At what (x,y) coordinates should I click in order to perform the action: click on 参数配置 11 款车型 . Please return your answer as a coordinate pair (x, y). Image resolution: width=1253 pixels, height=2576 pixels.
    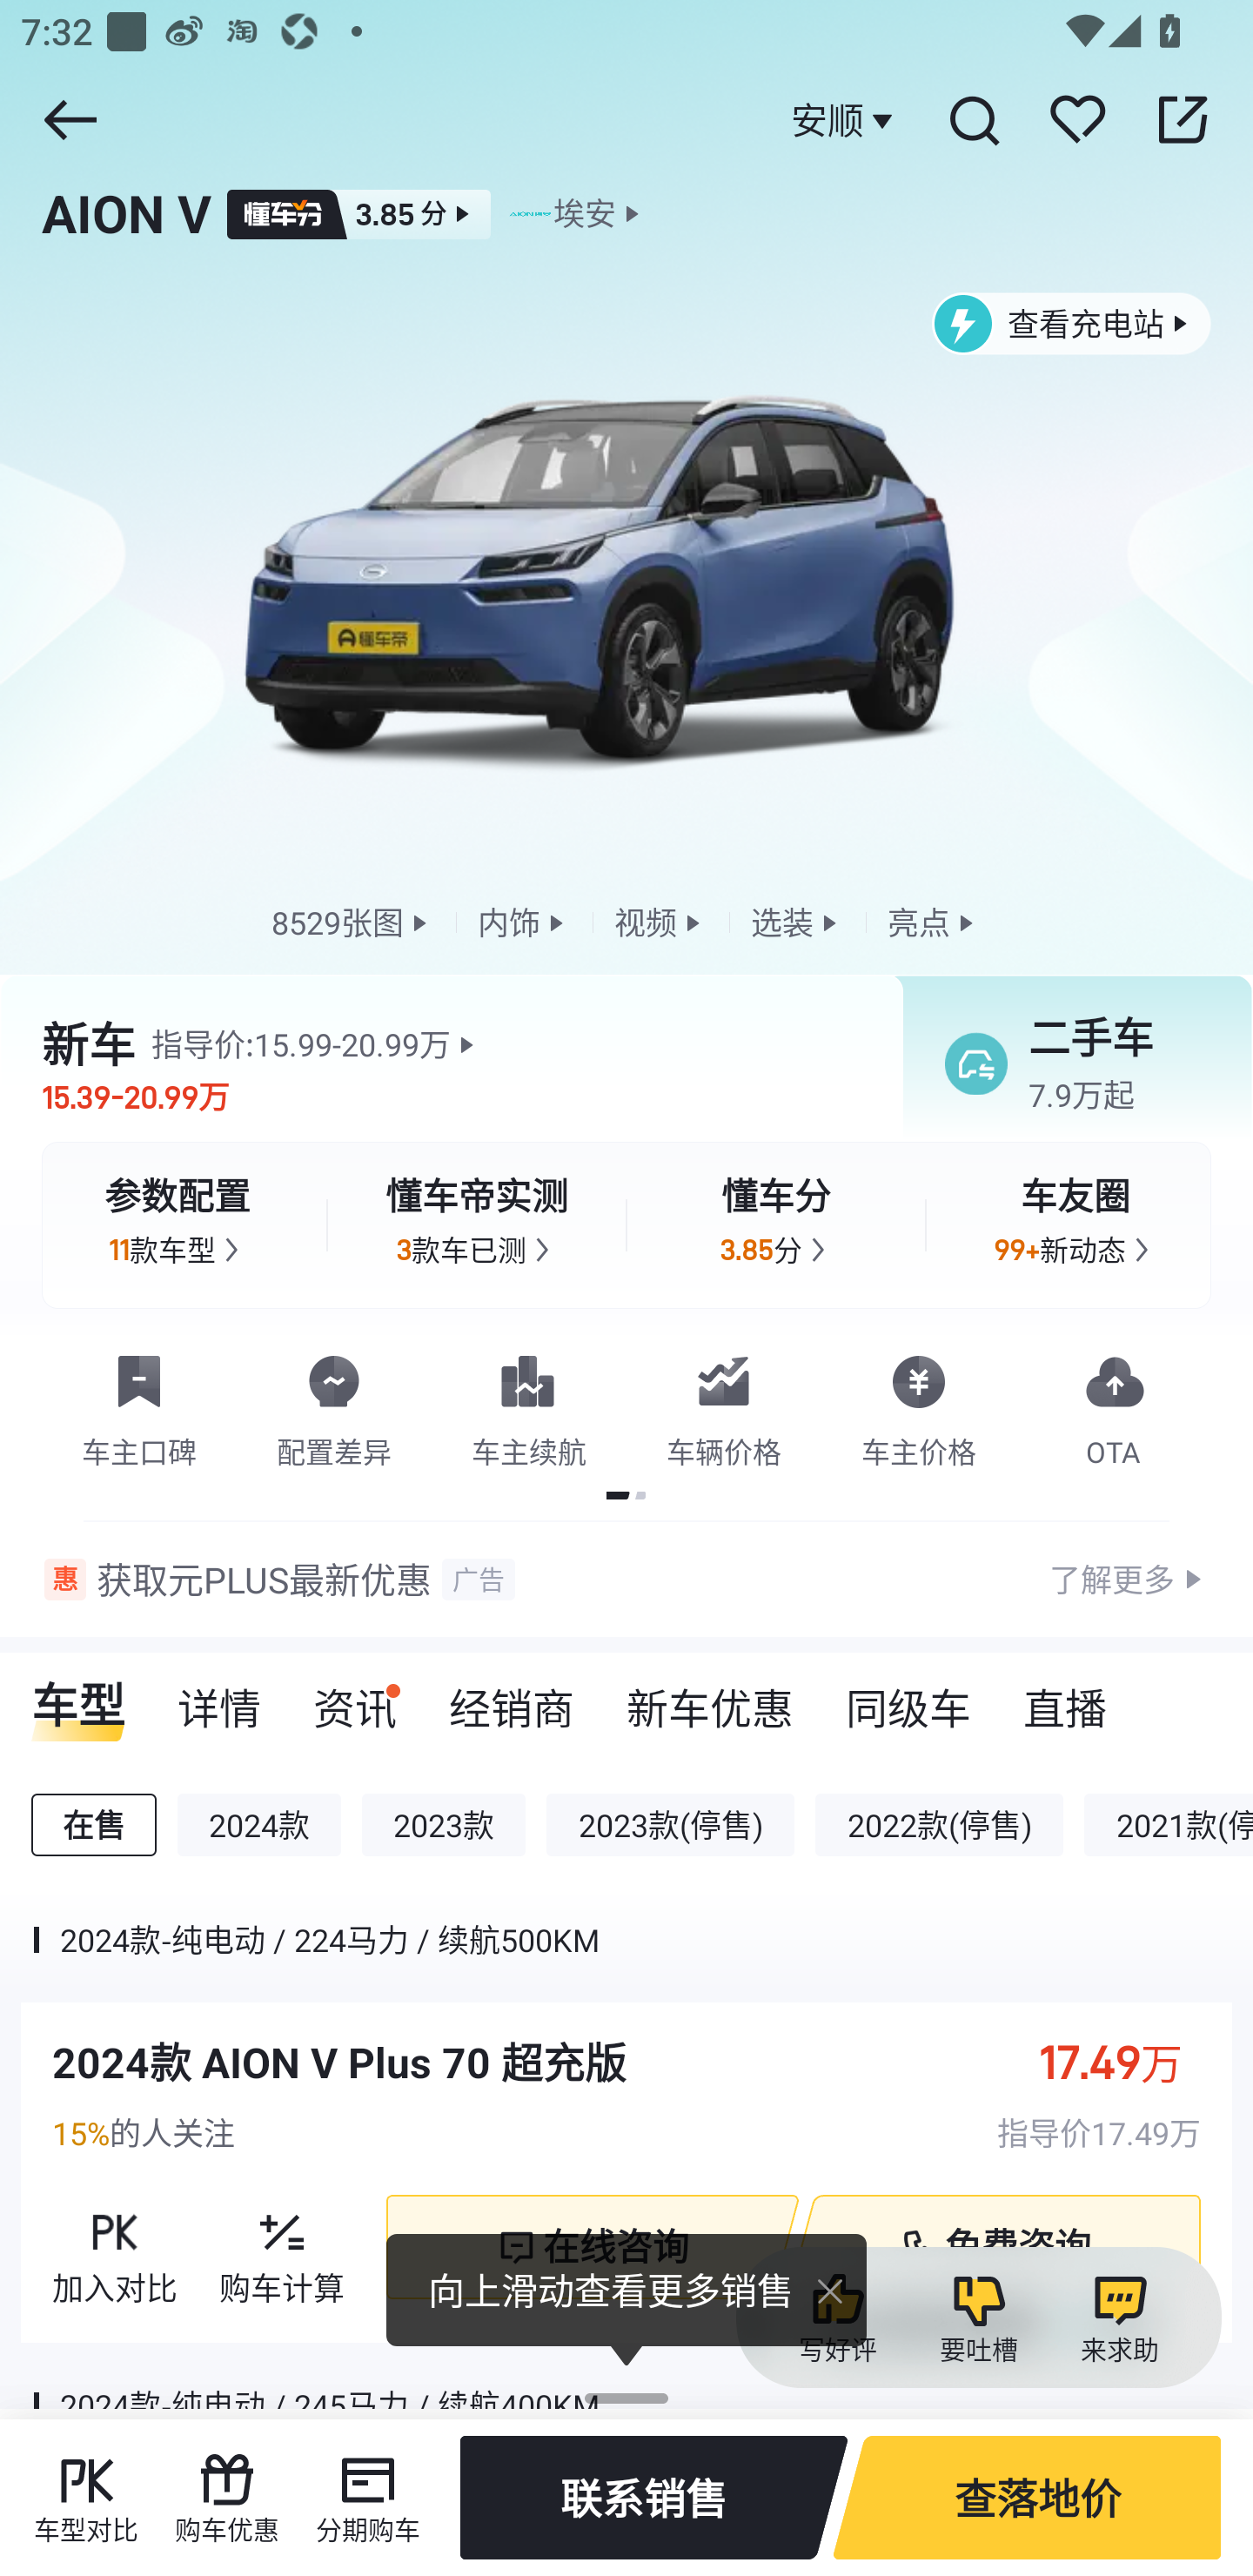
    Looking at the image, I should click on (178, 1224).